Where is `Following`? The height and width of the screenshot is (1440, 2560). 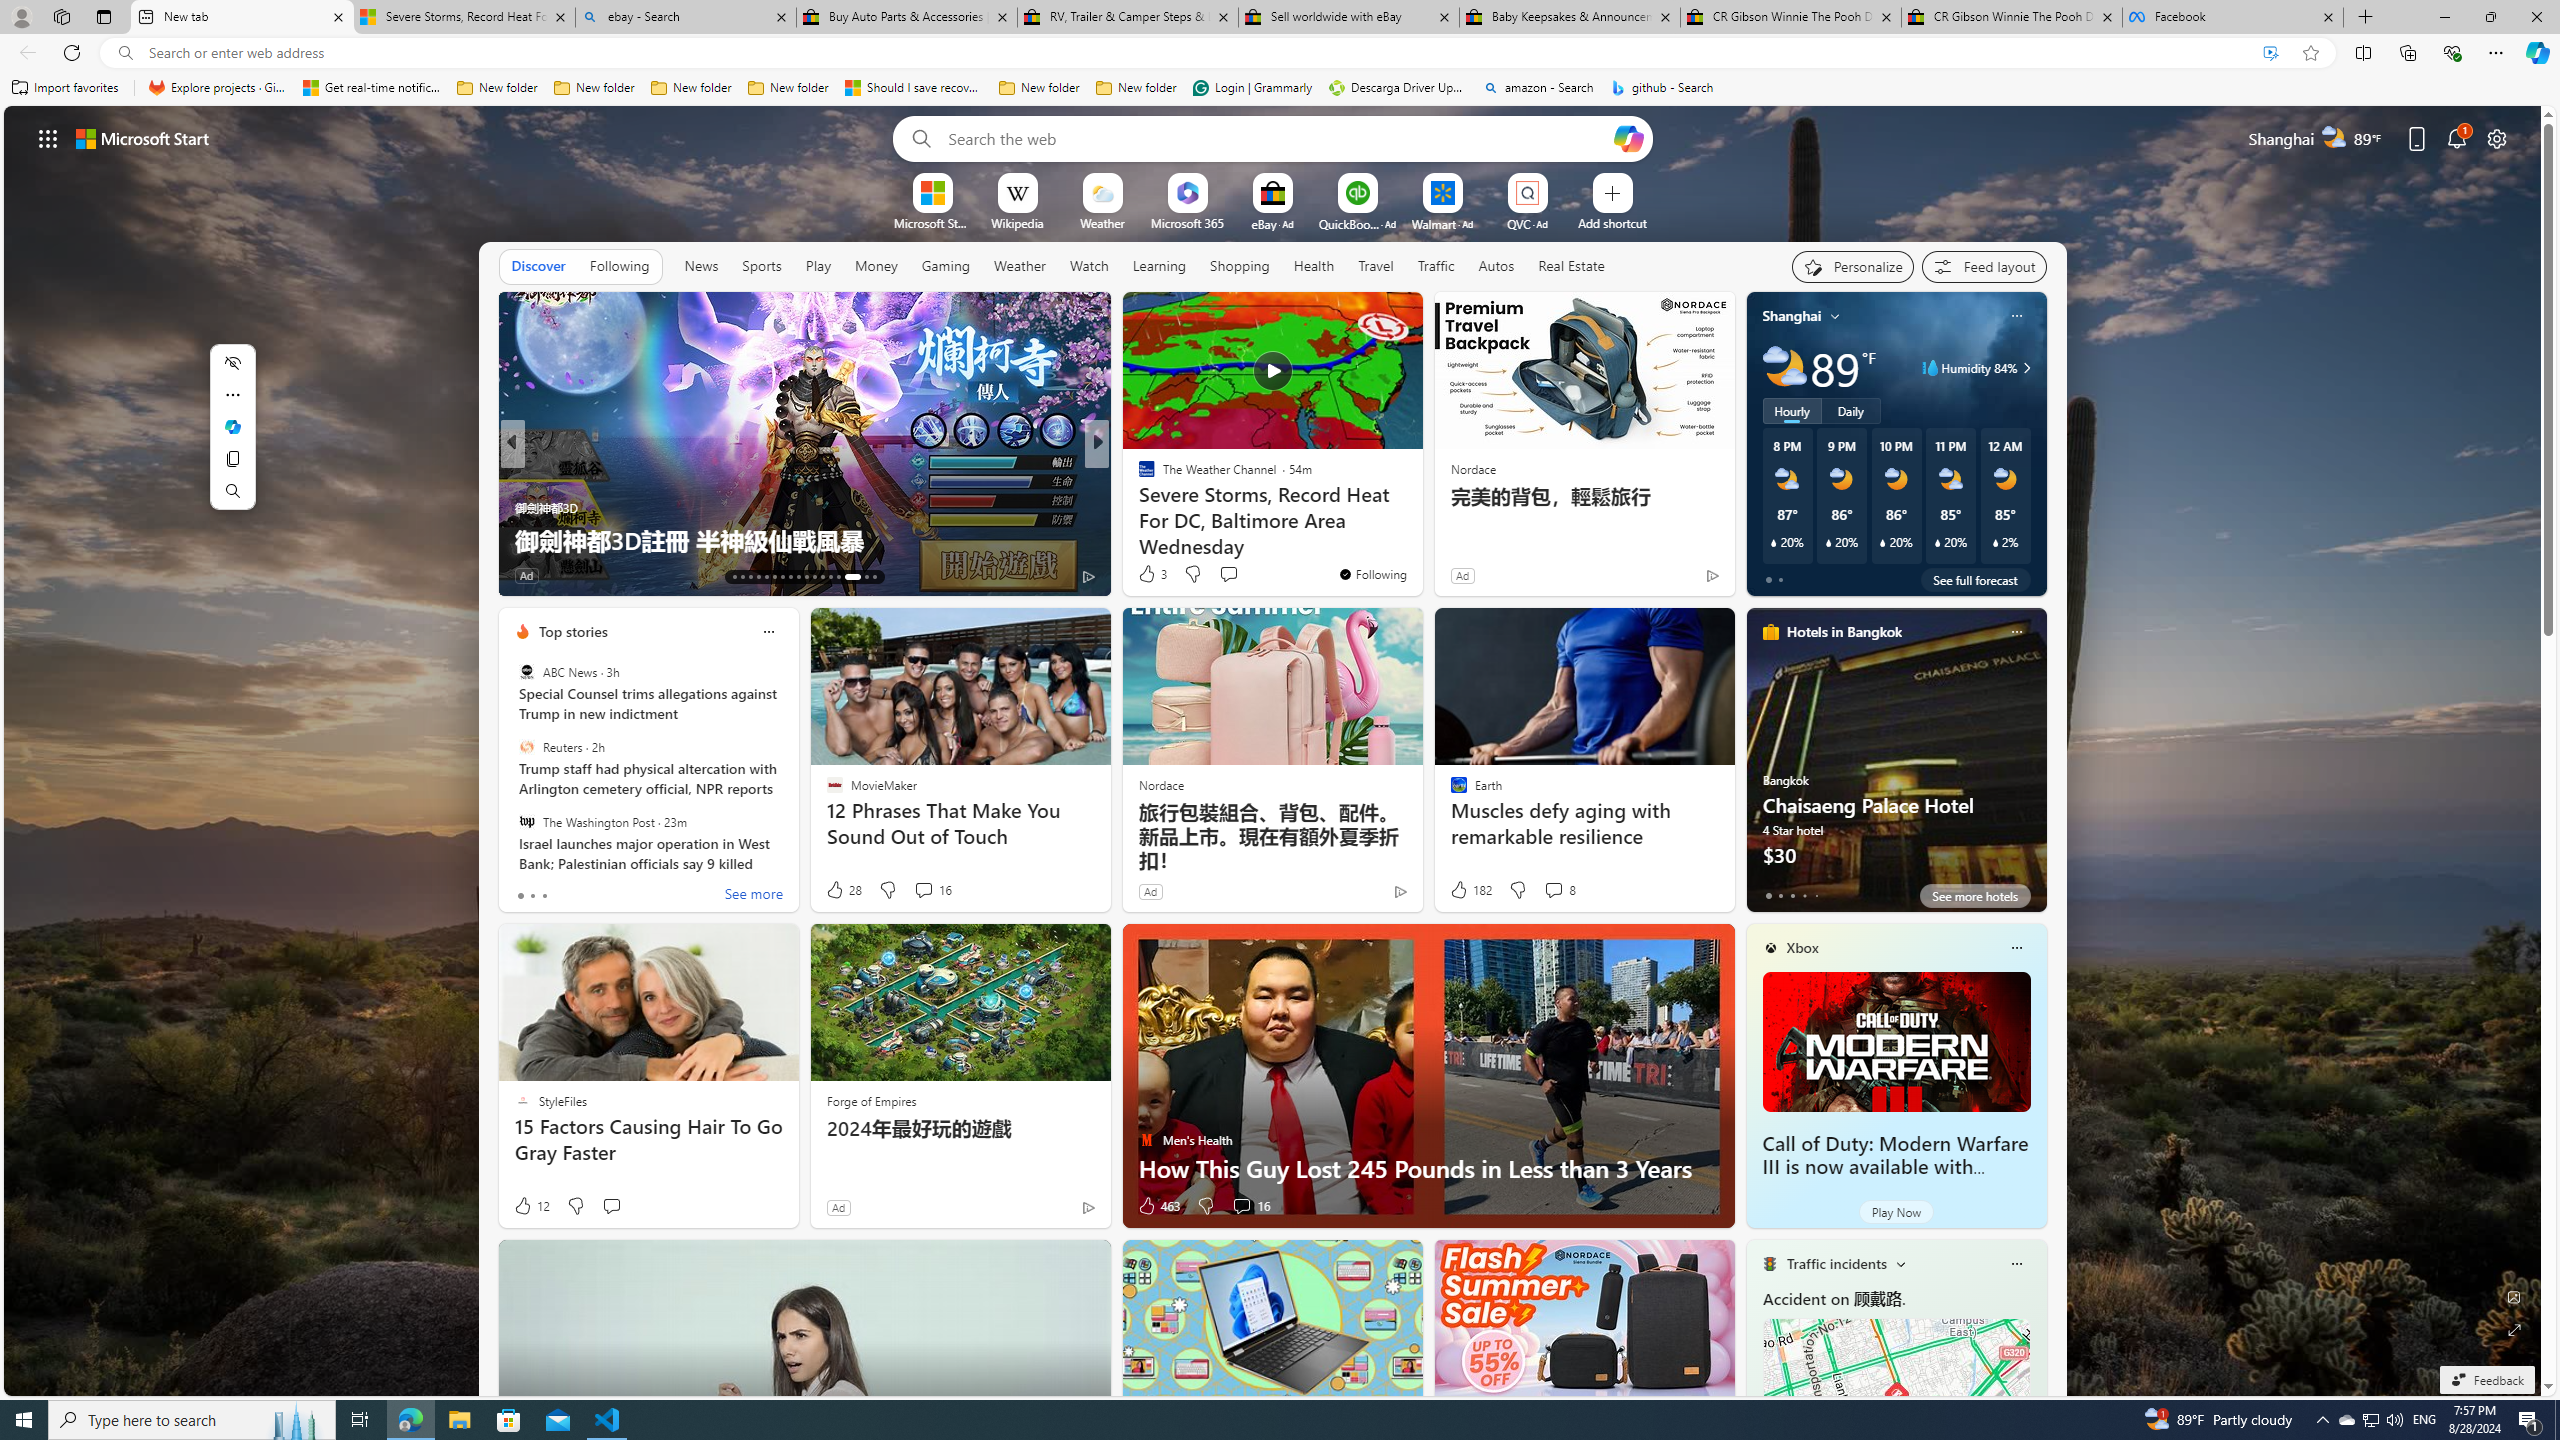 Following is located at coordinates (619, 265).